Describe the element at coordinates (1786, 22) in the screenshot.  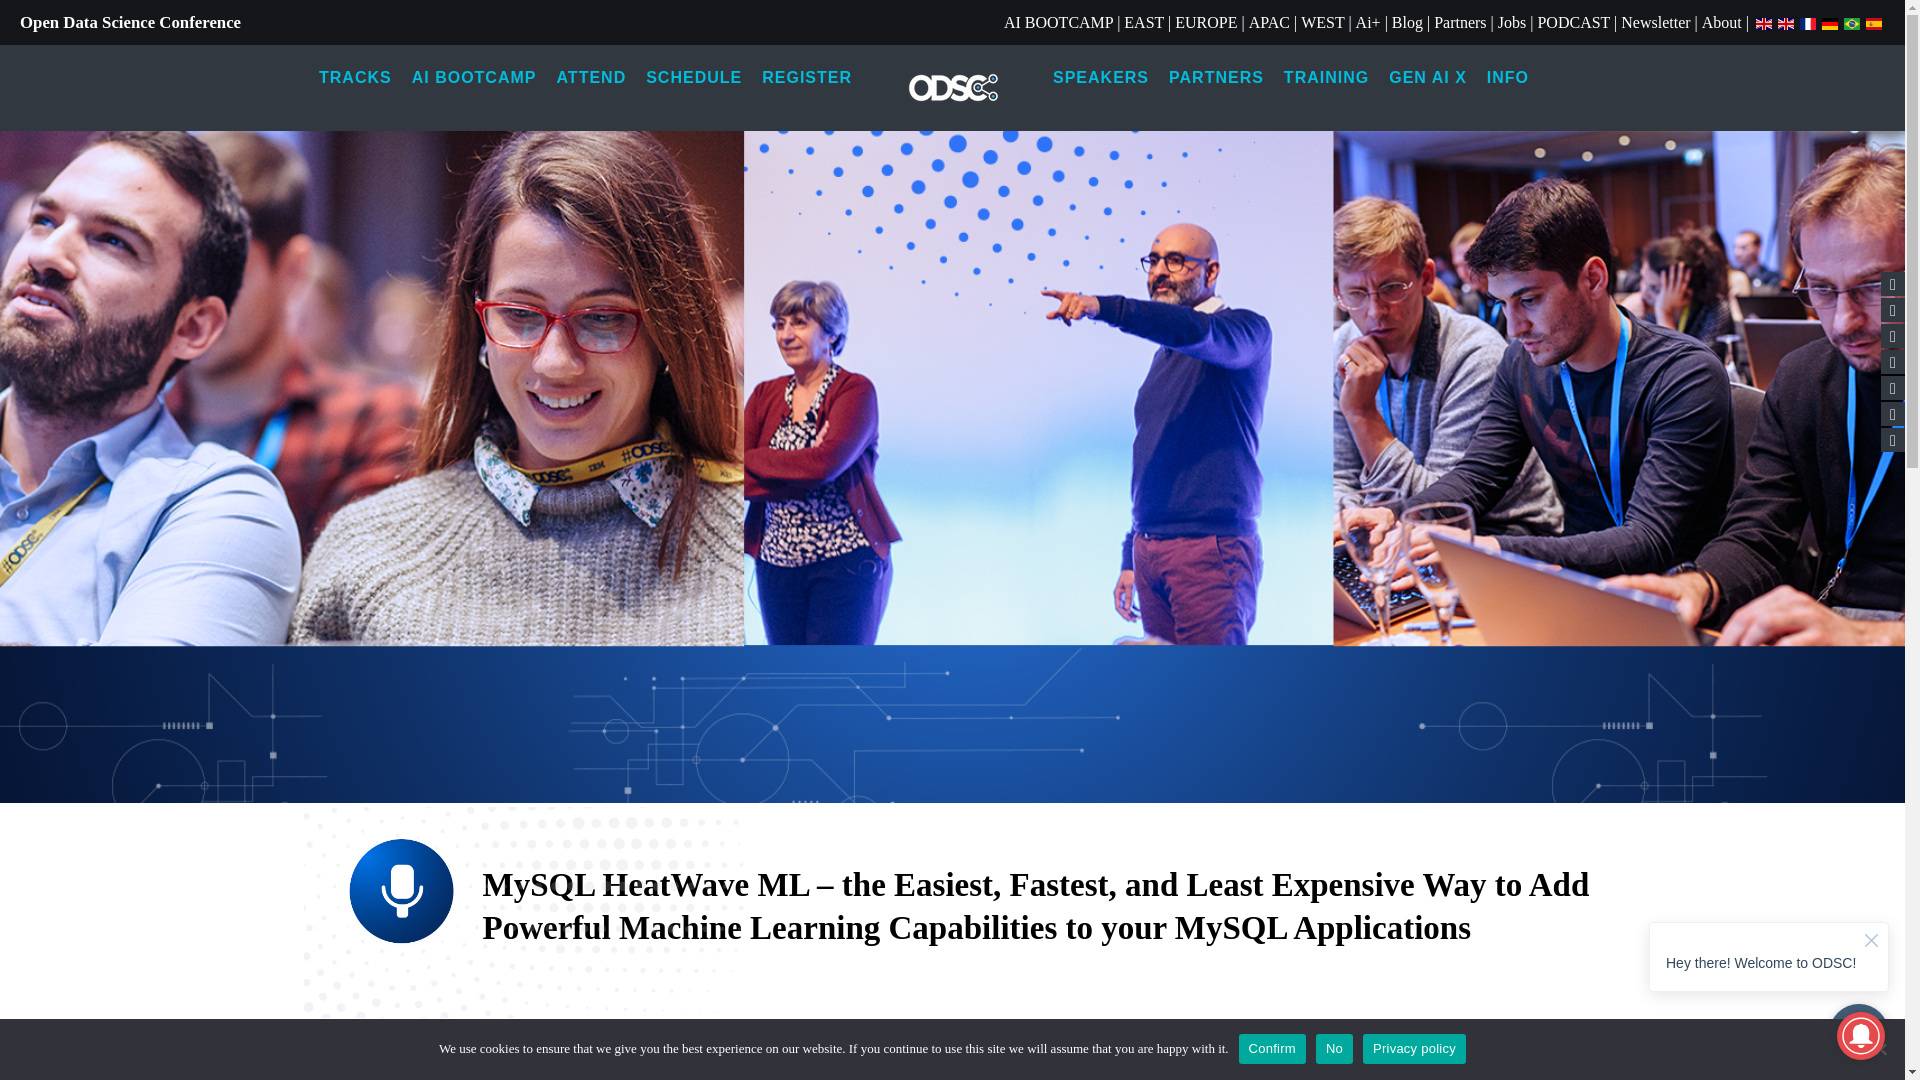
I see `English` at that location.